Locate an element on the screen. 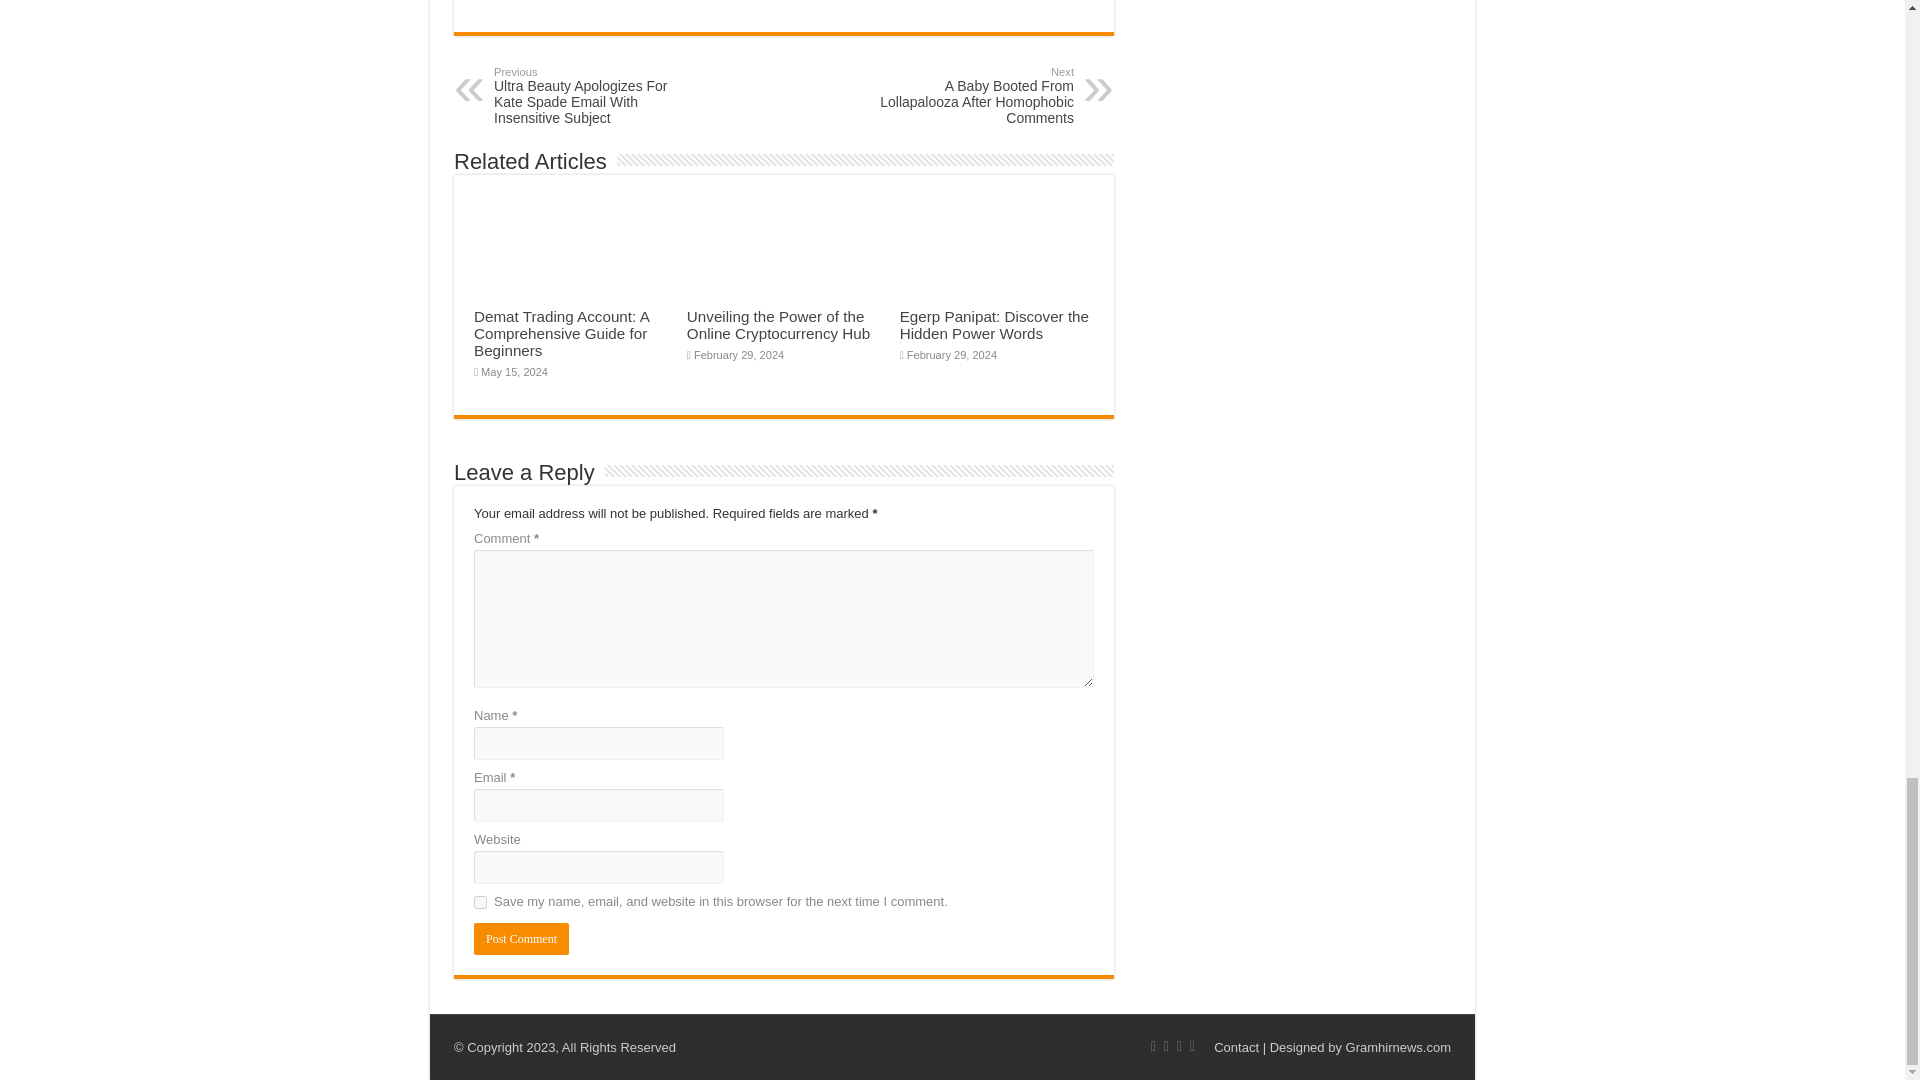 The width and height of the screenshot is (1920, 1080). Post Comment is located at coordinates (521, 938).